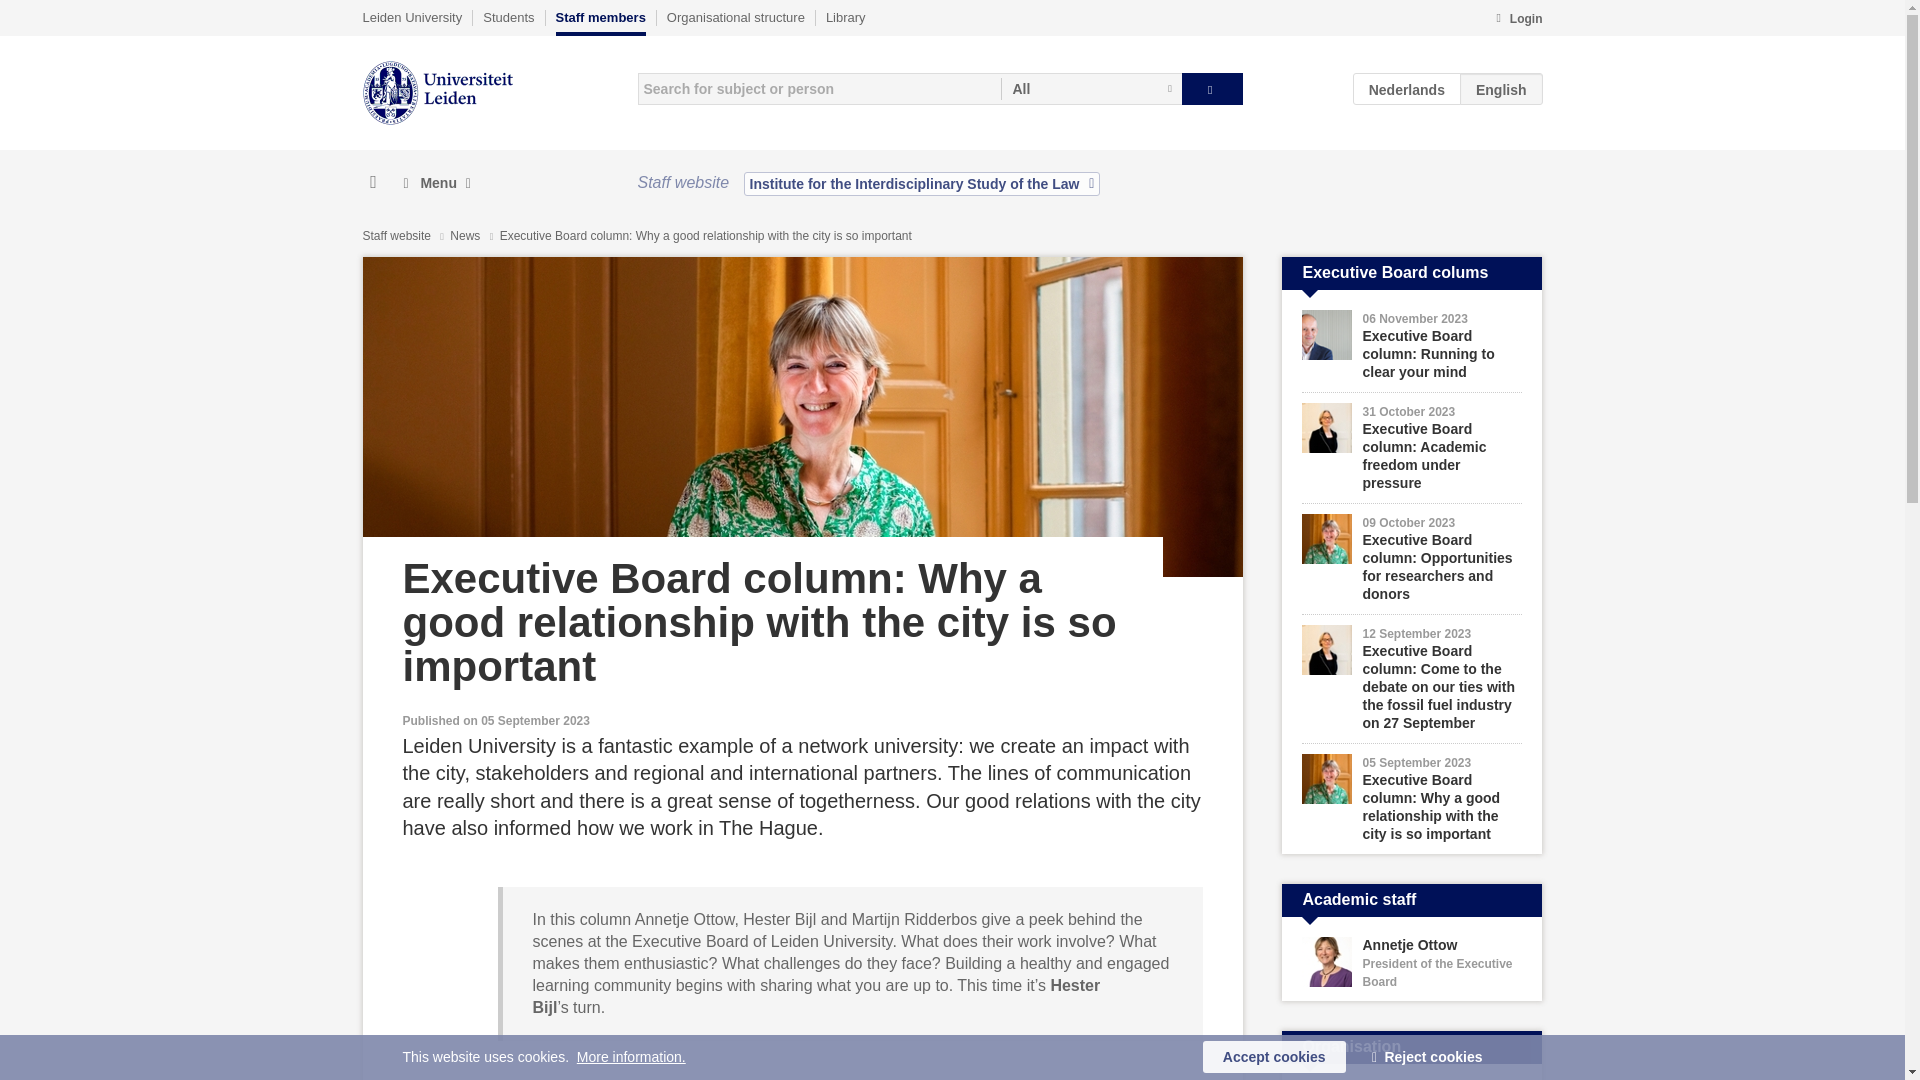 Image resolution: width=1920 pixels, height=1080 pixels. I want to click on Staff members, so click(600, 22).